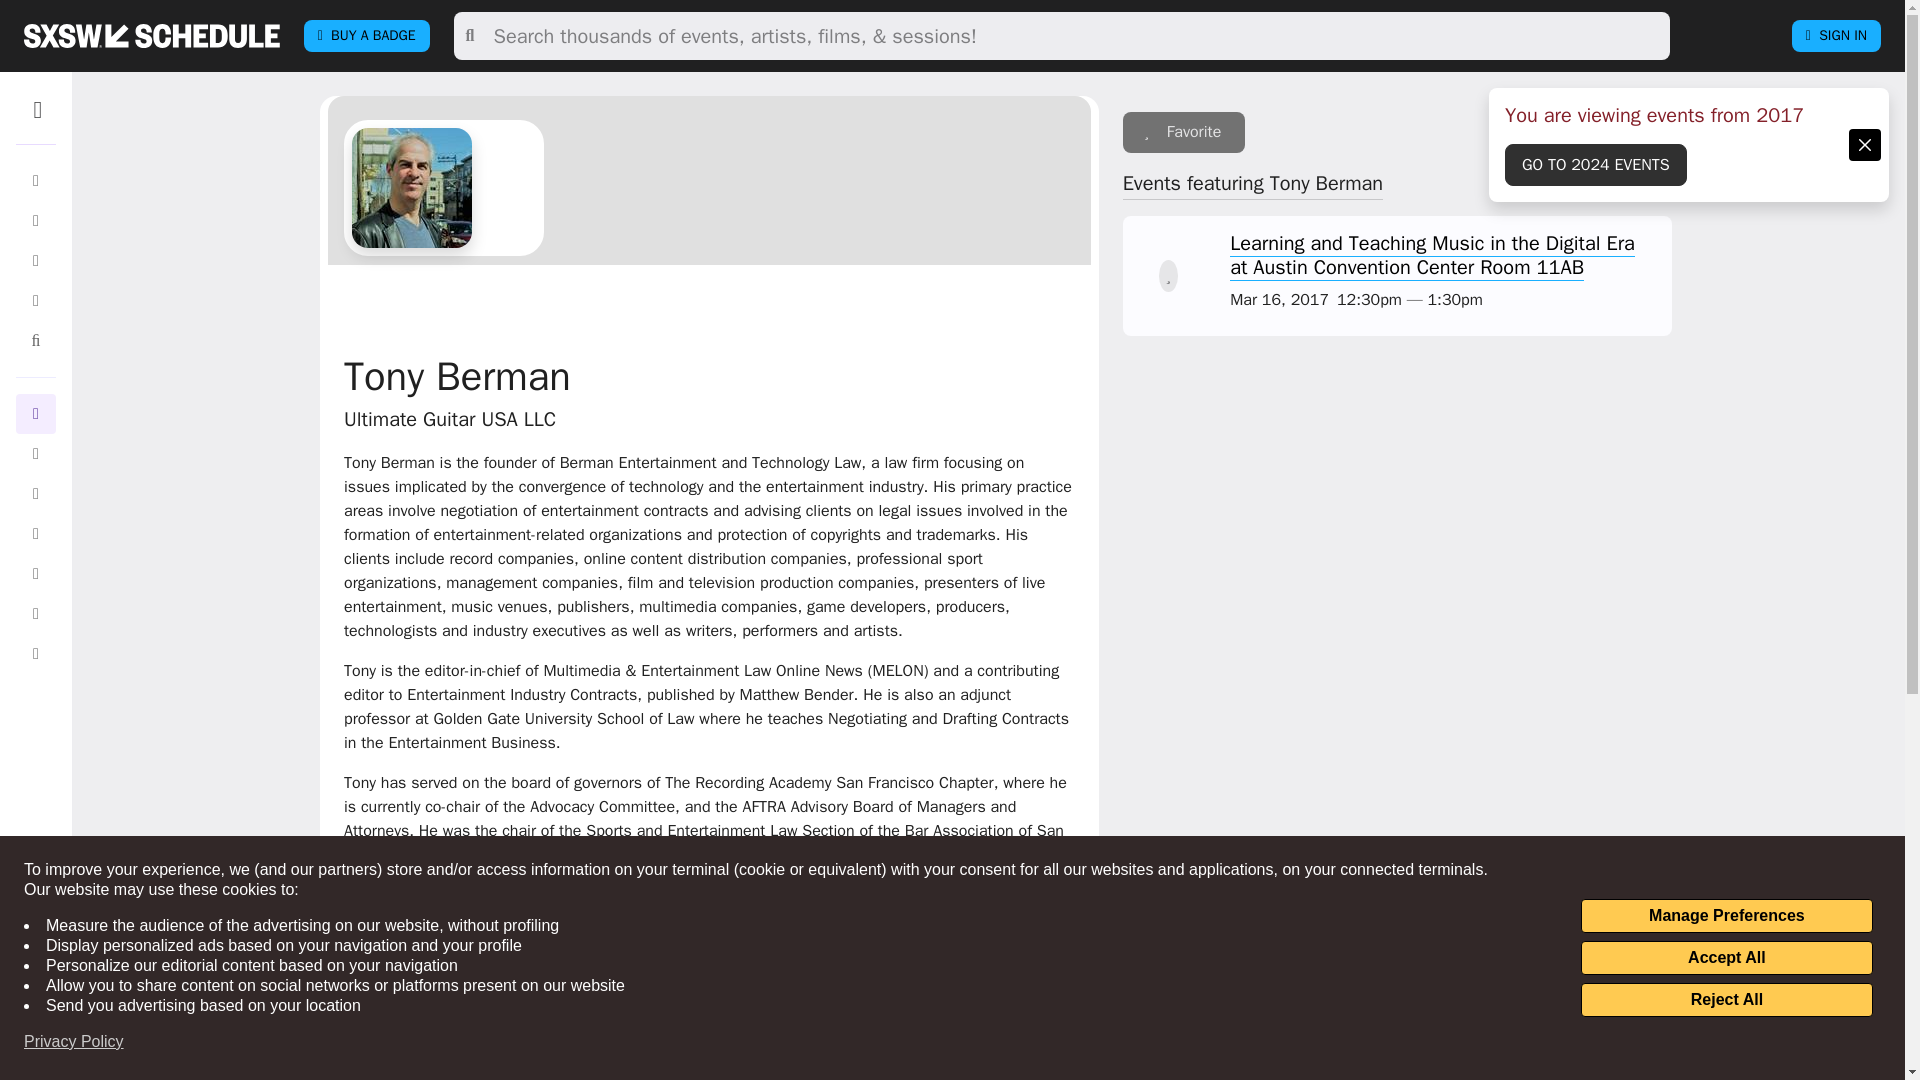 This screenshot has height=1080, width=1920. I want to click on SIGN IN, so click(1836, 36).